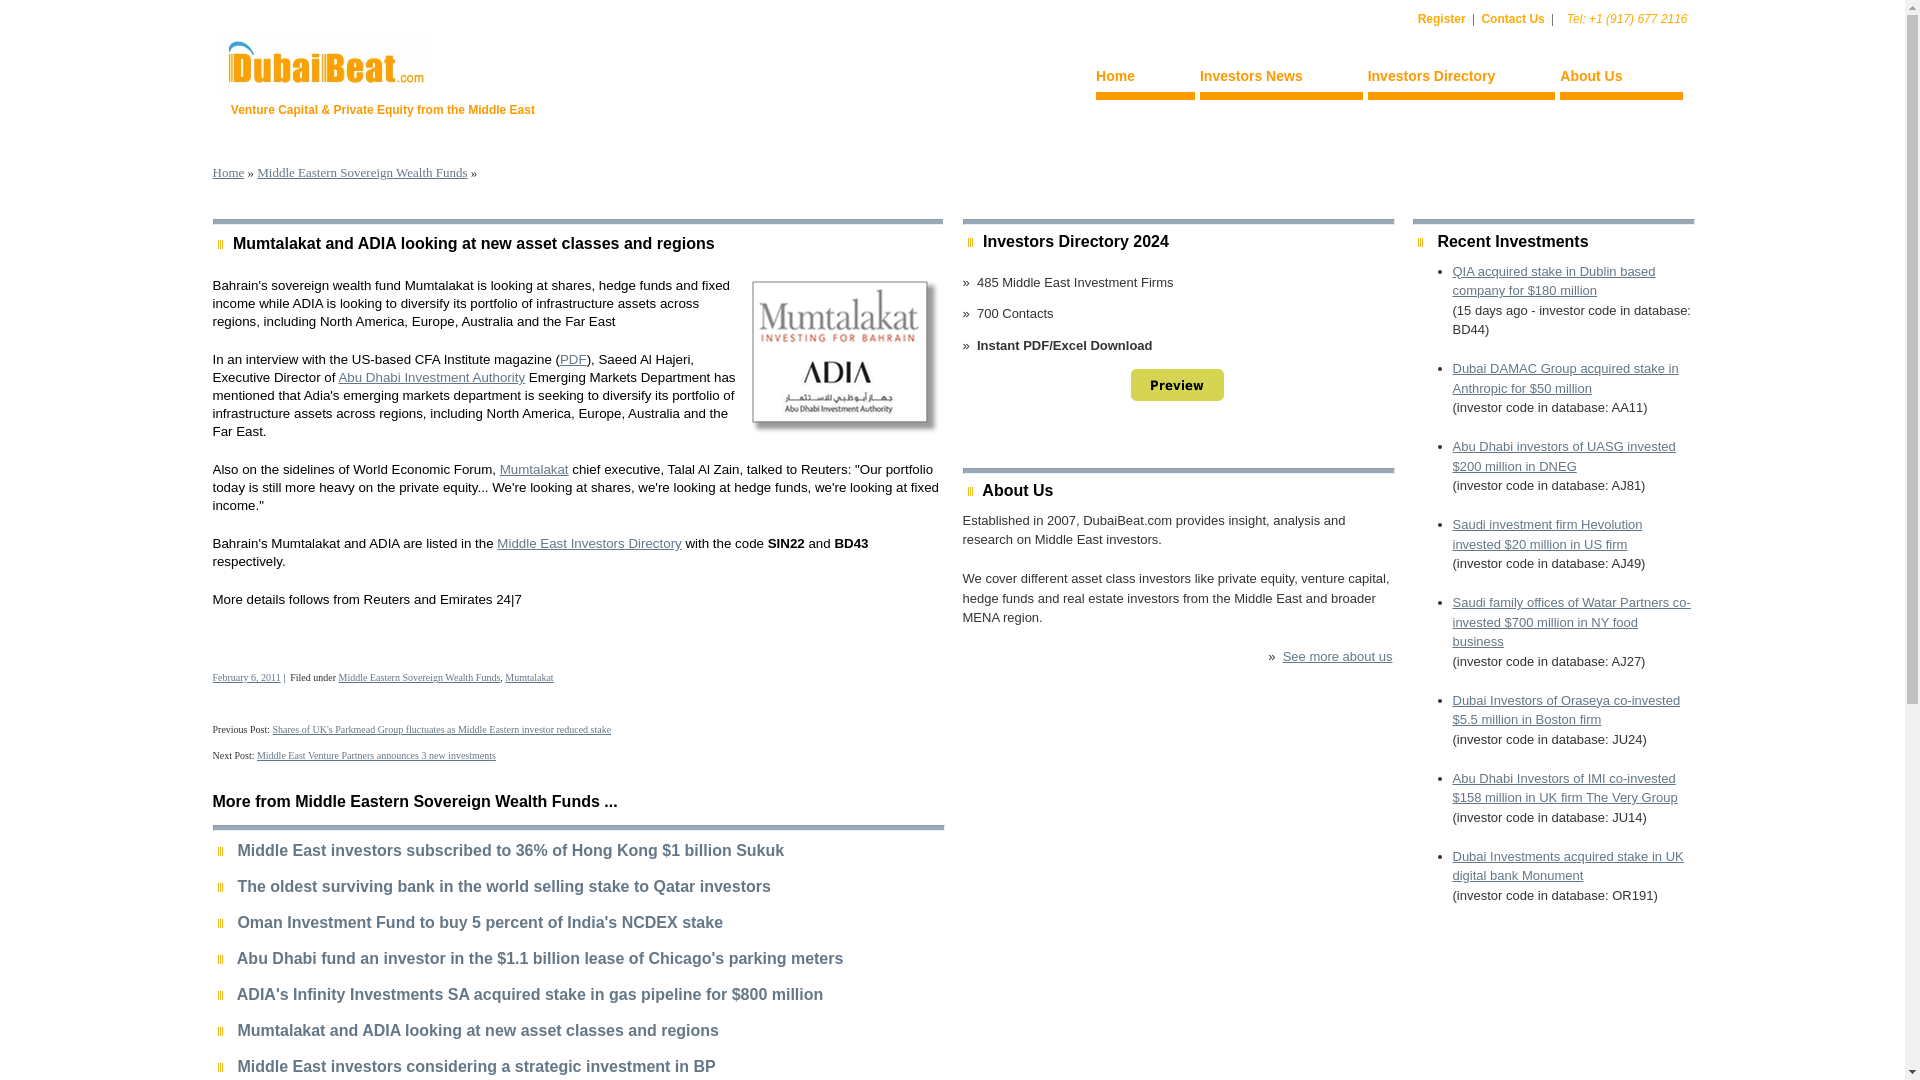  Describe the element at coordinates (589, 542) in the screenshot. I see `Middle East Investors Directory` at that location.